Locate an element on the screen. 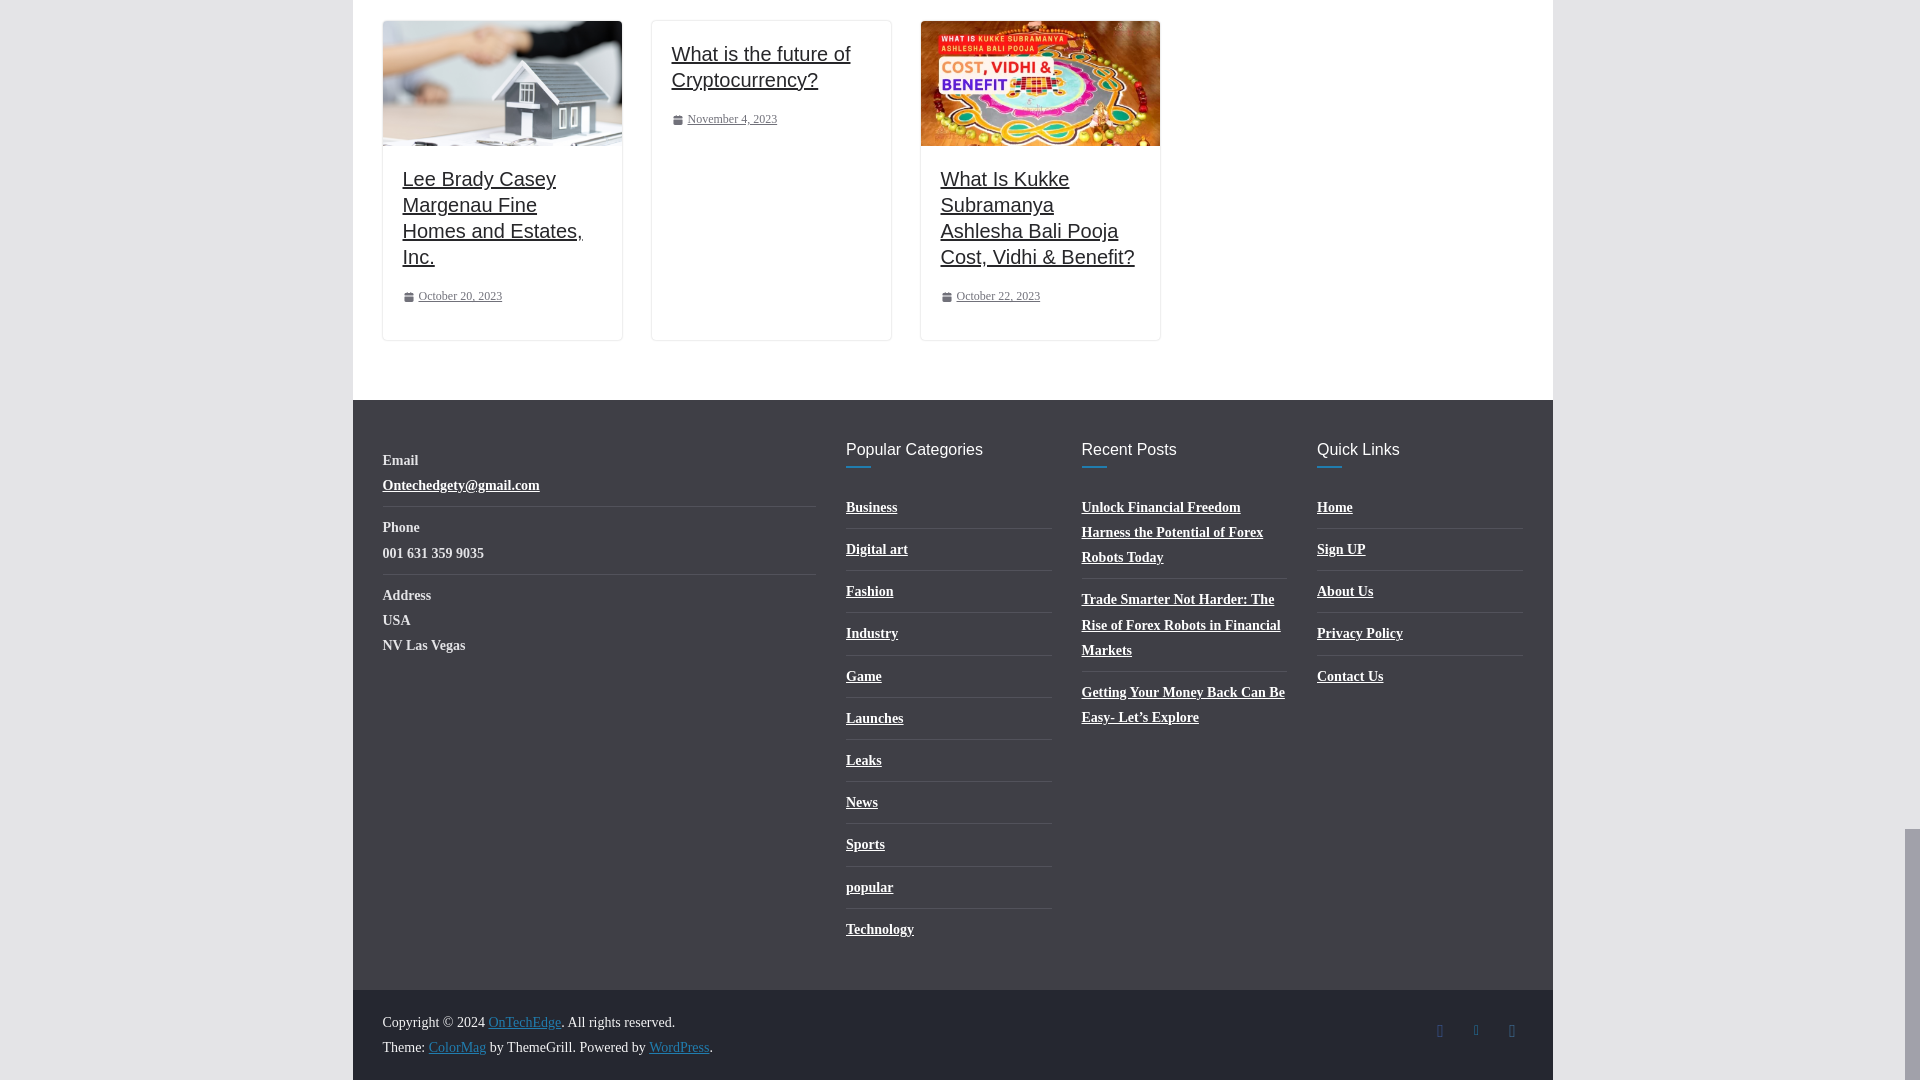 The height and width of the screenshot is (1080, 1920). What is the future of Cryptocurrency? is located at coordinates (761, 66).